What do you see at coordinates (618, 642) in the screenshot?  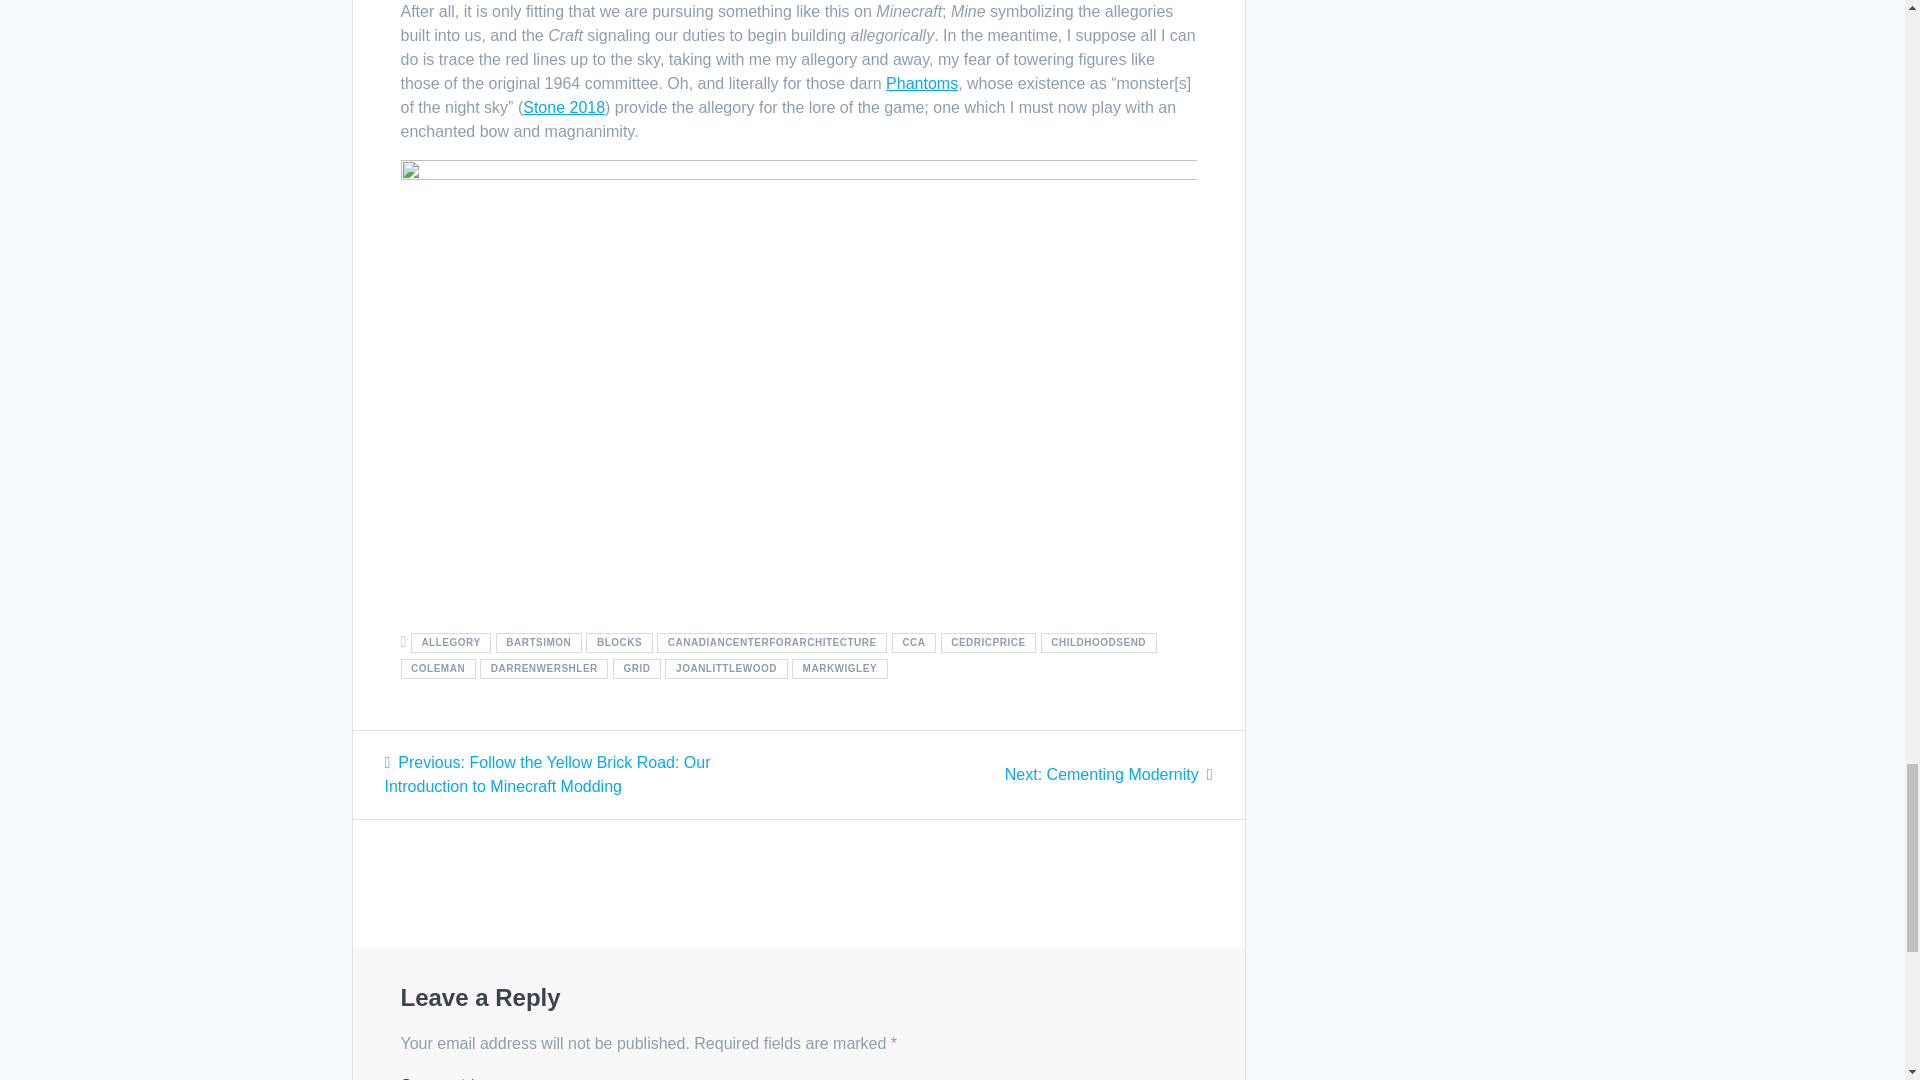 I see `BLOCKS` at bounding box center [618, 642].